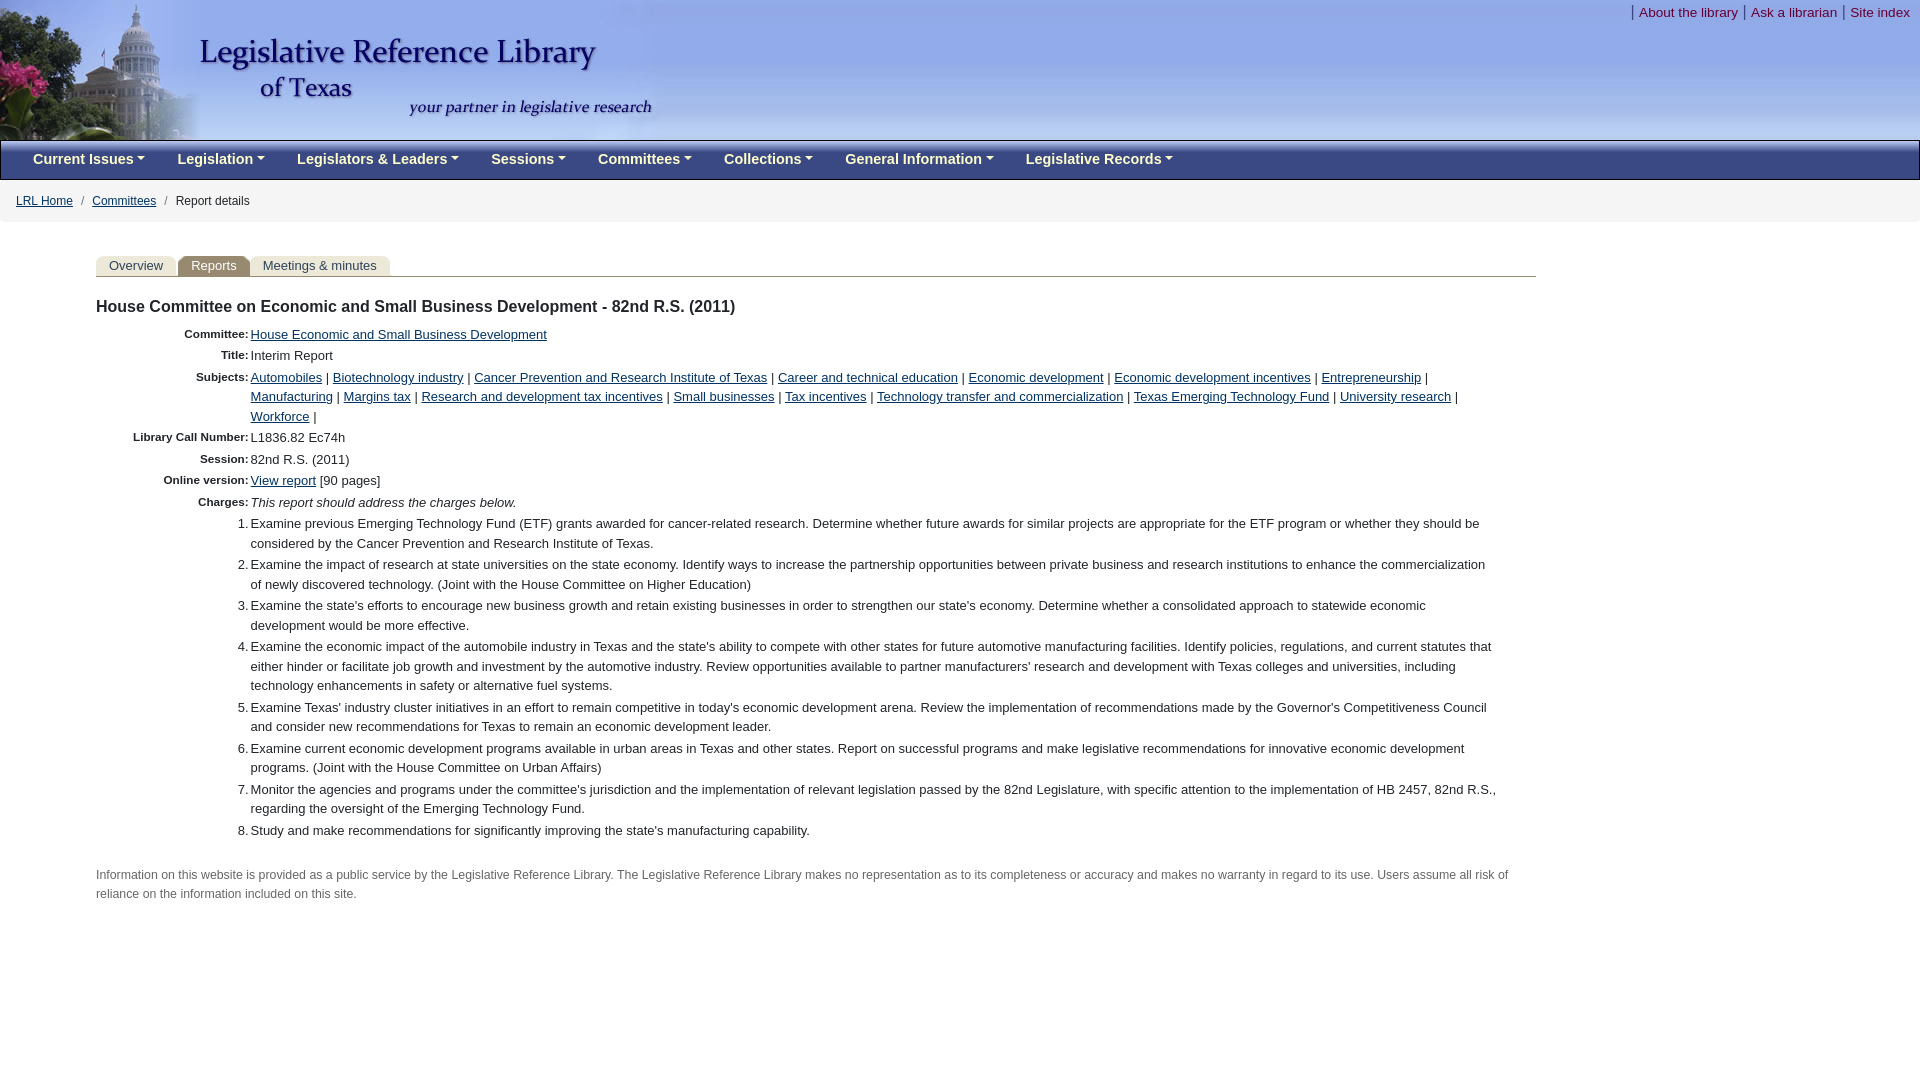 This screenshot has width=1920, height=1080. I want to click on Other reports addressing: Manufacturing, so click(292, 396).